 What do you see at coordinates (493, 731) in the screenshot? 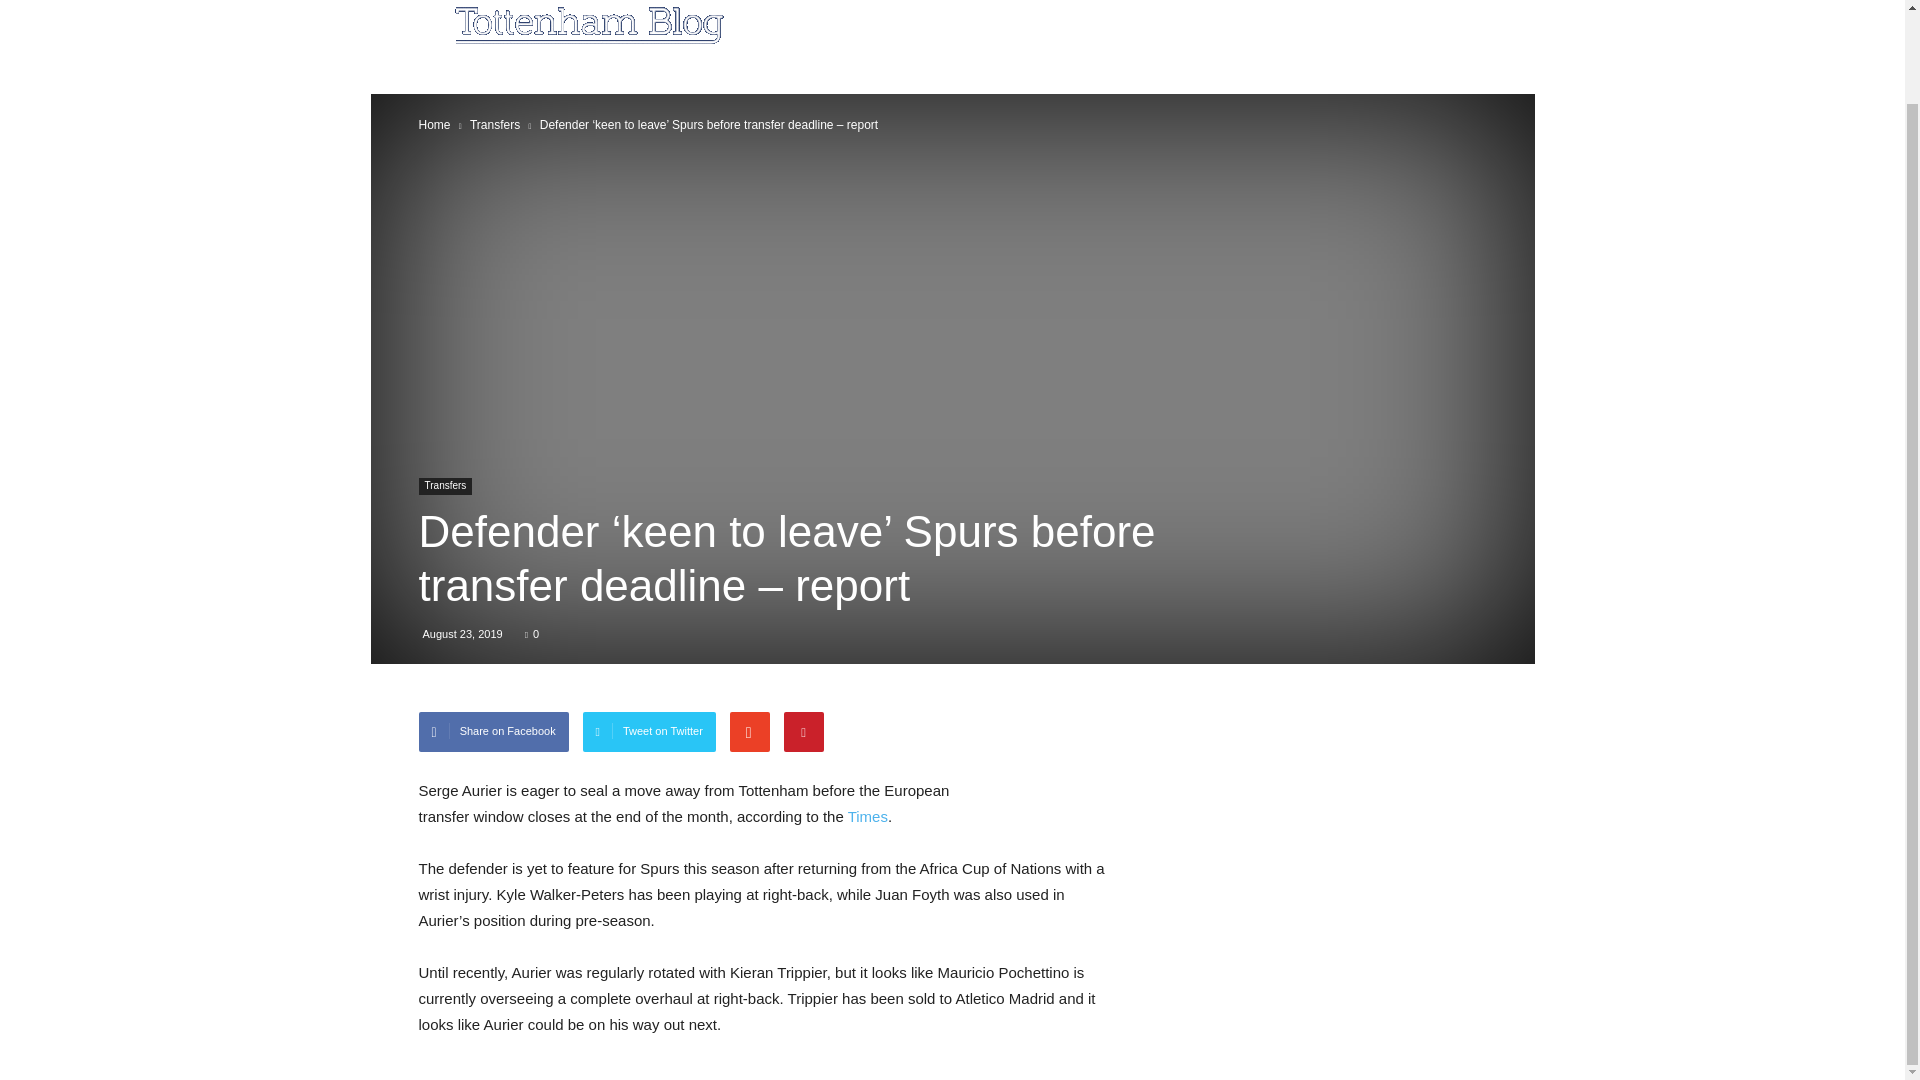
I see `Share on Facebook` at bounding box center [493, 731].